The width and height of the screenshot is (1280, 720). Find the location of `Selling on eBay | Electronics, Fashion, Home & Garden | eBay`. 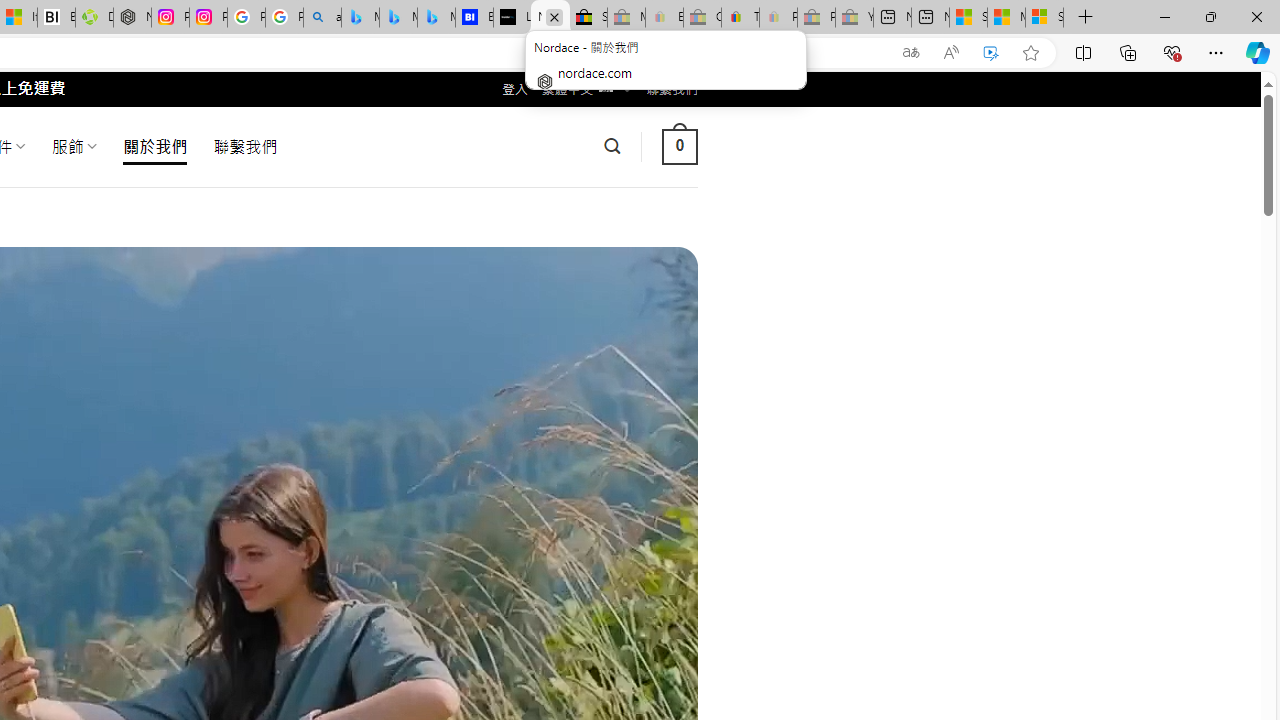

Selling on eBay | Electronics, Fashion, Home & Garden | eBay is located at coordinates (588, 18).